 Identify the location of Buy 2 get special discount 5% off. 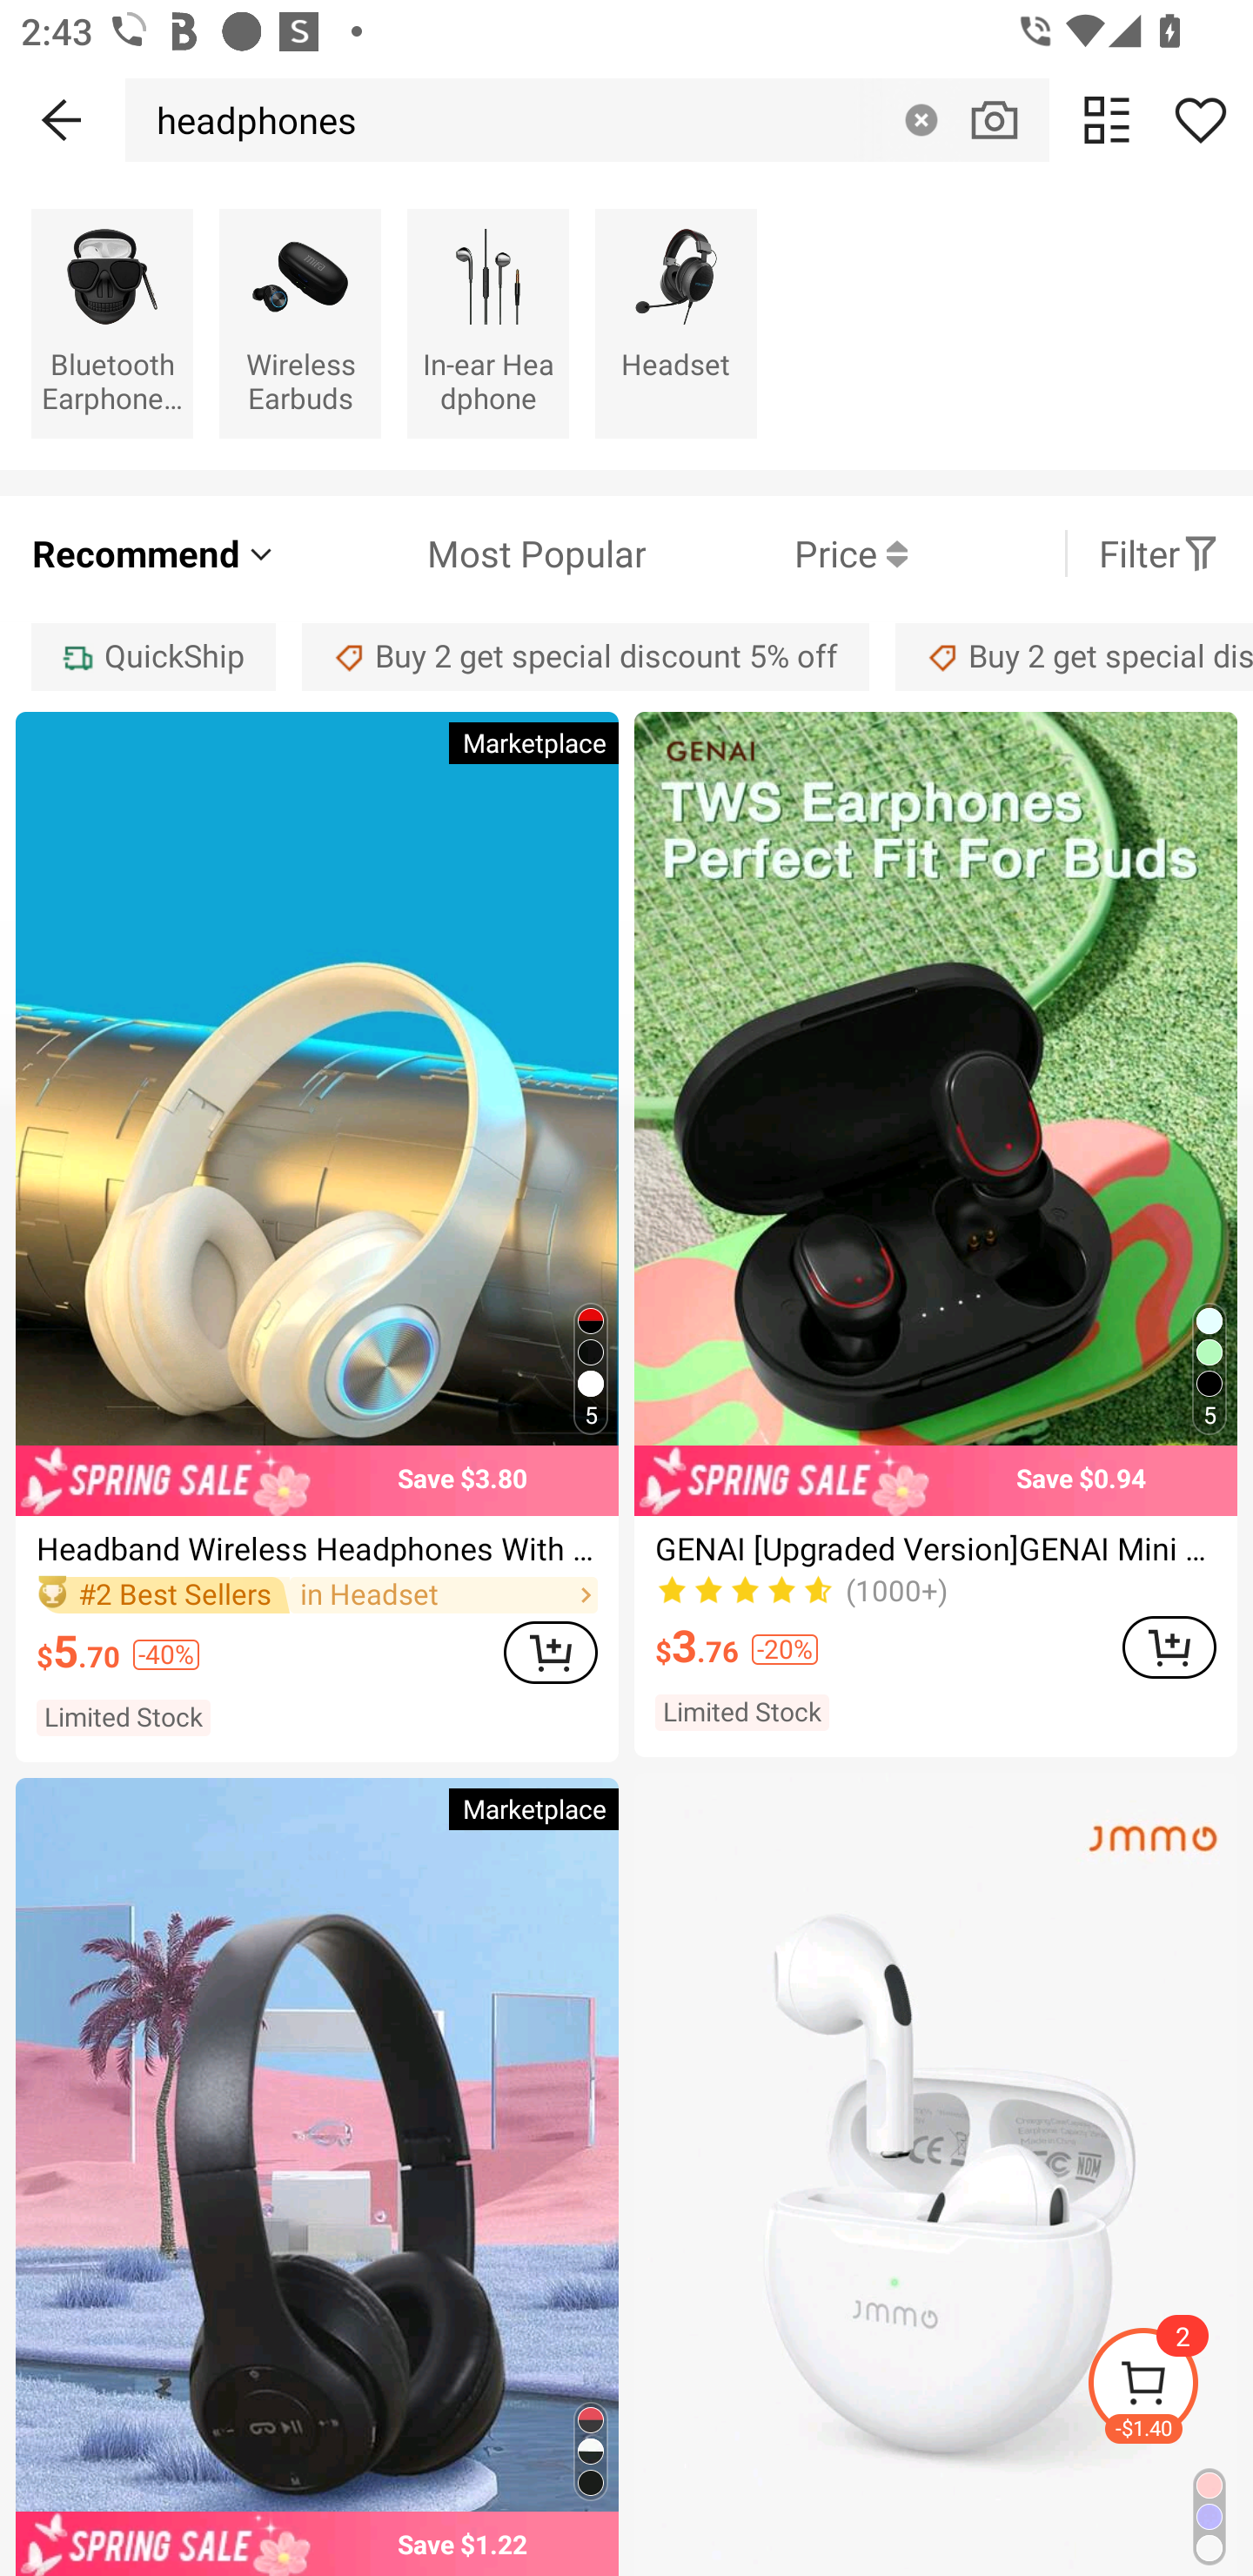
(586, 656).